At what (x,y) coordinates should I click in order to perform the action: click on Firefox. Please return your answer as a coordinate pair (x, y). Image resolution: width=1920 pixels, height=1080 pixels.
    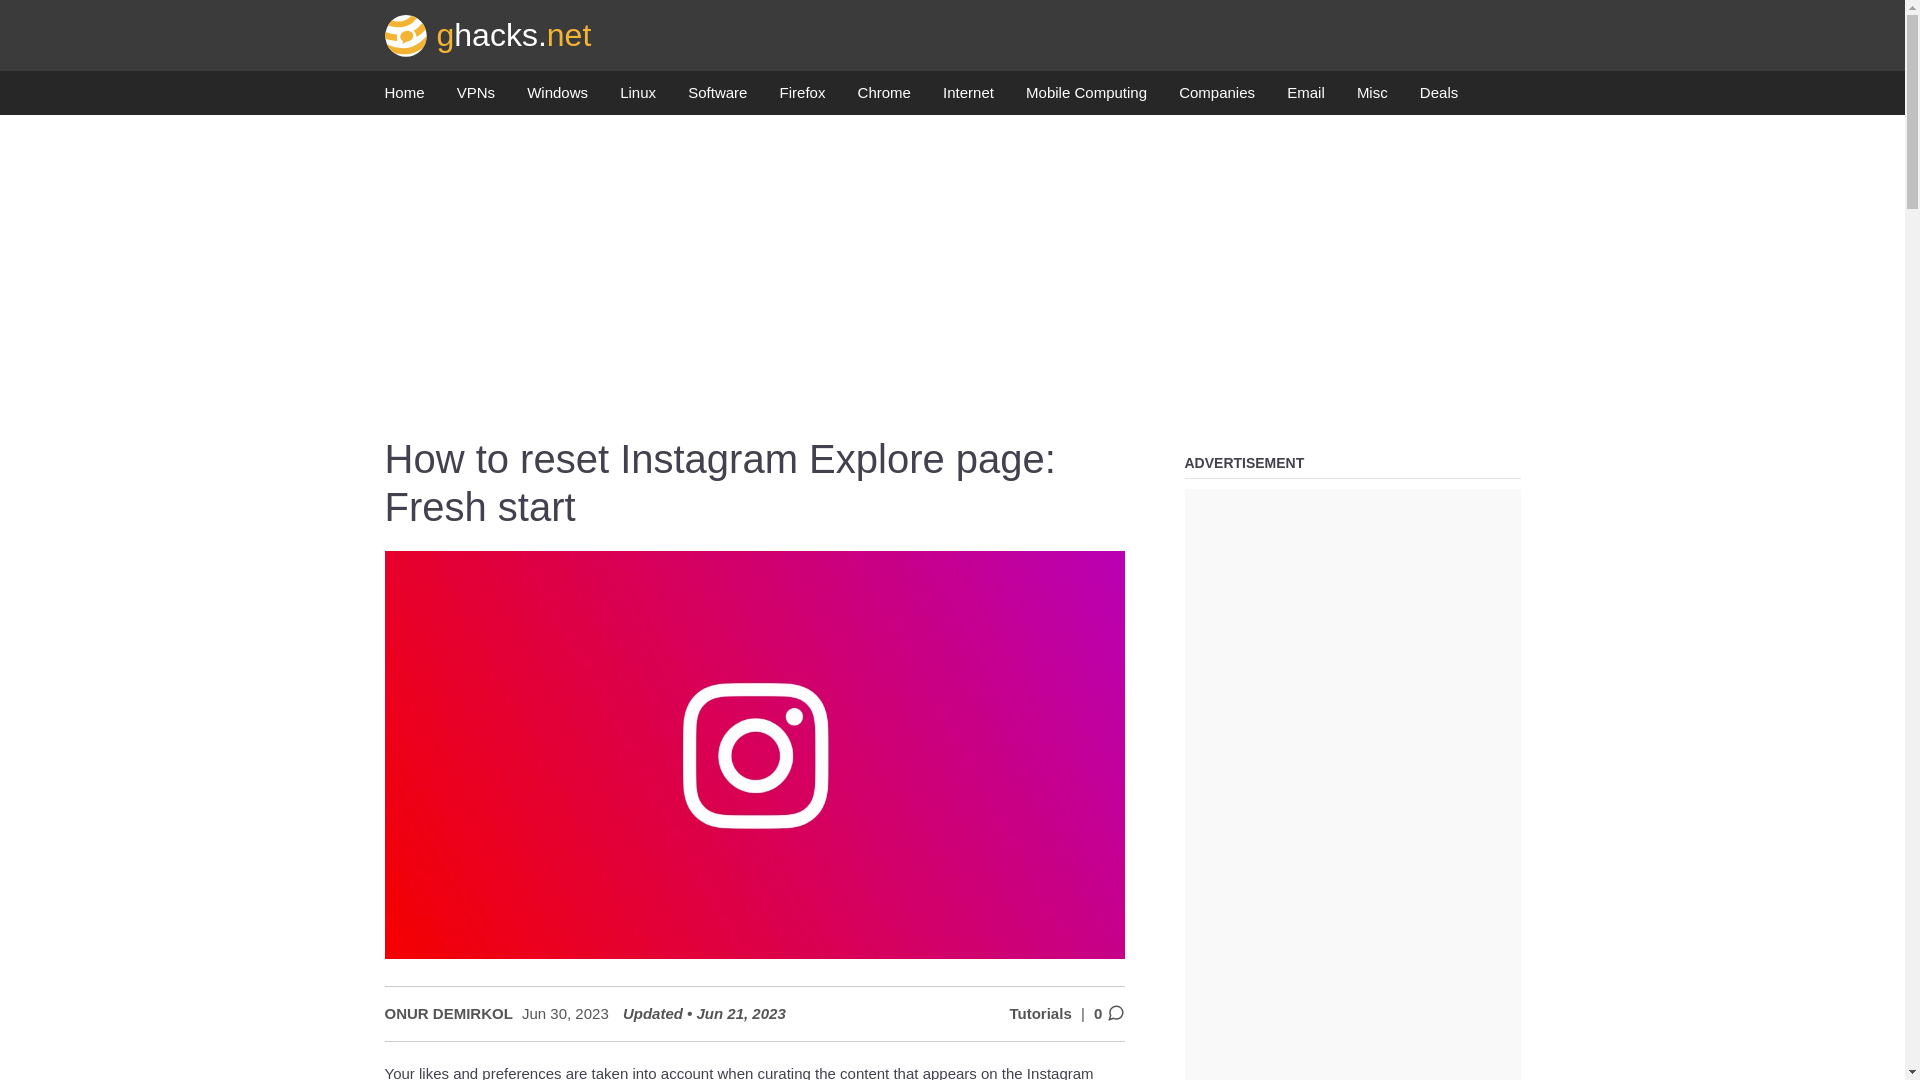
    Looking at the image, I should click on (802, 98).